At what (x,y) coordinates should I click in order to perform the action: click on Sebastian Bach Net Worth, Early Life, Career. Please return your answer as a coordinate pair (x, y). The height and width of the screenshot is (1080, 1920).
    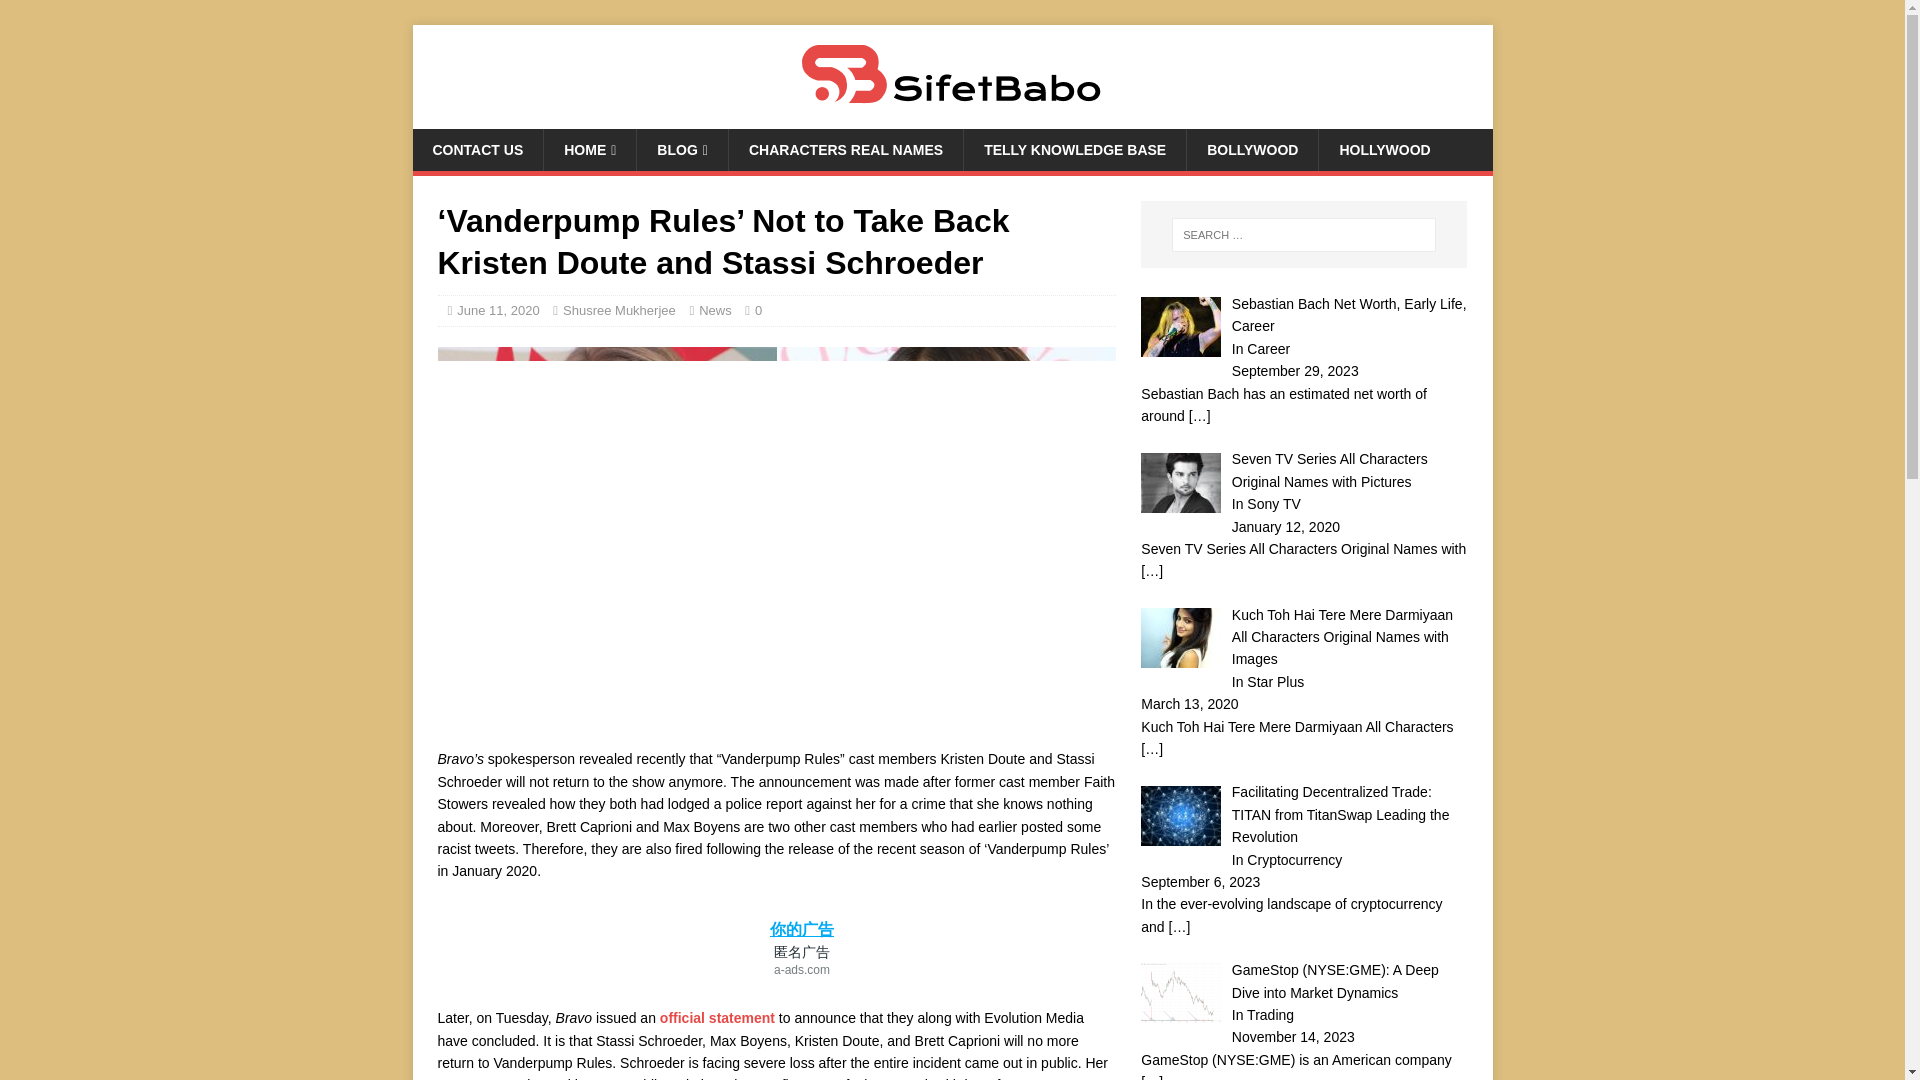
    Looking at the image, I should click on (1349, 314).